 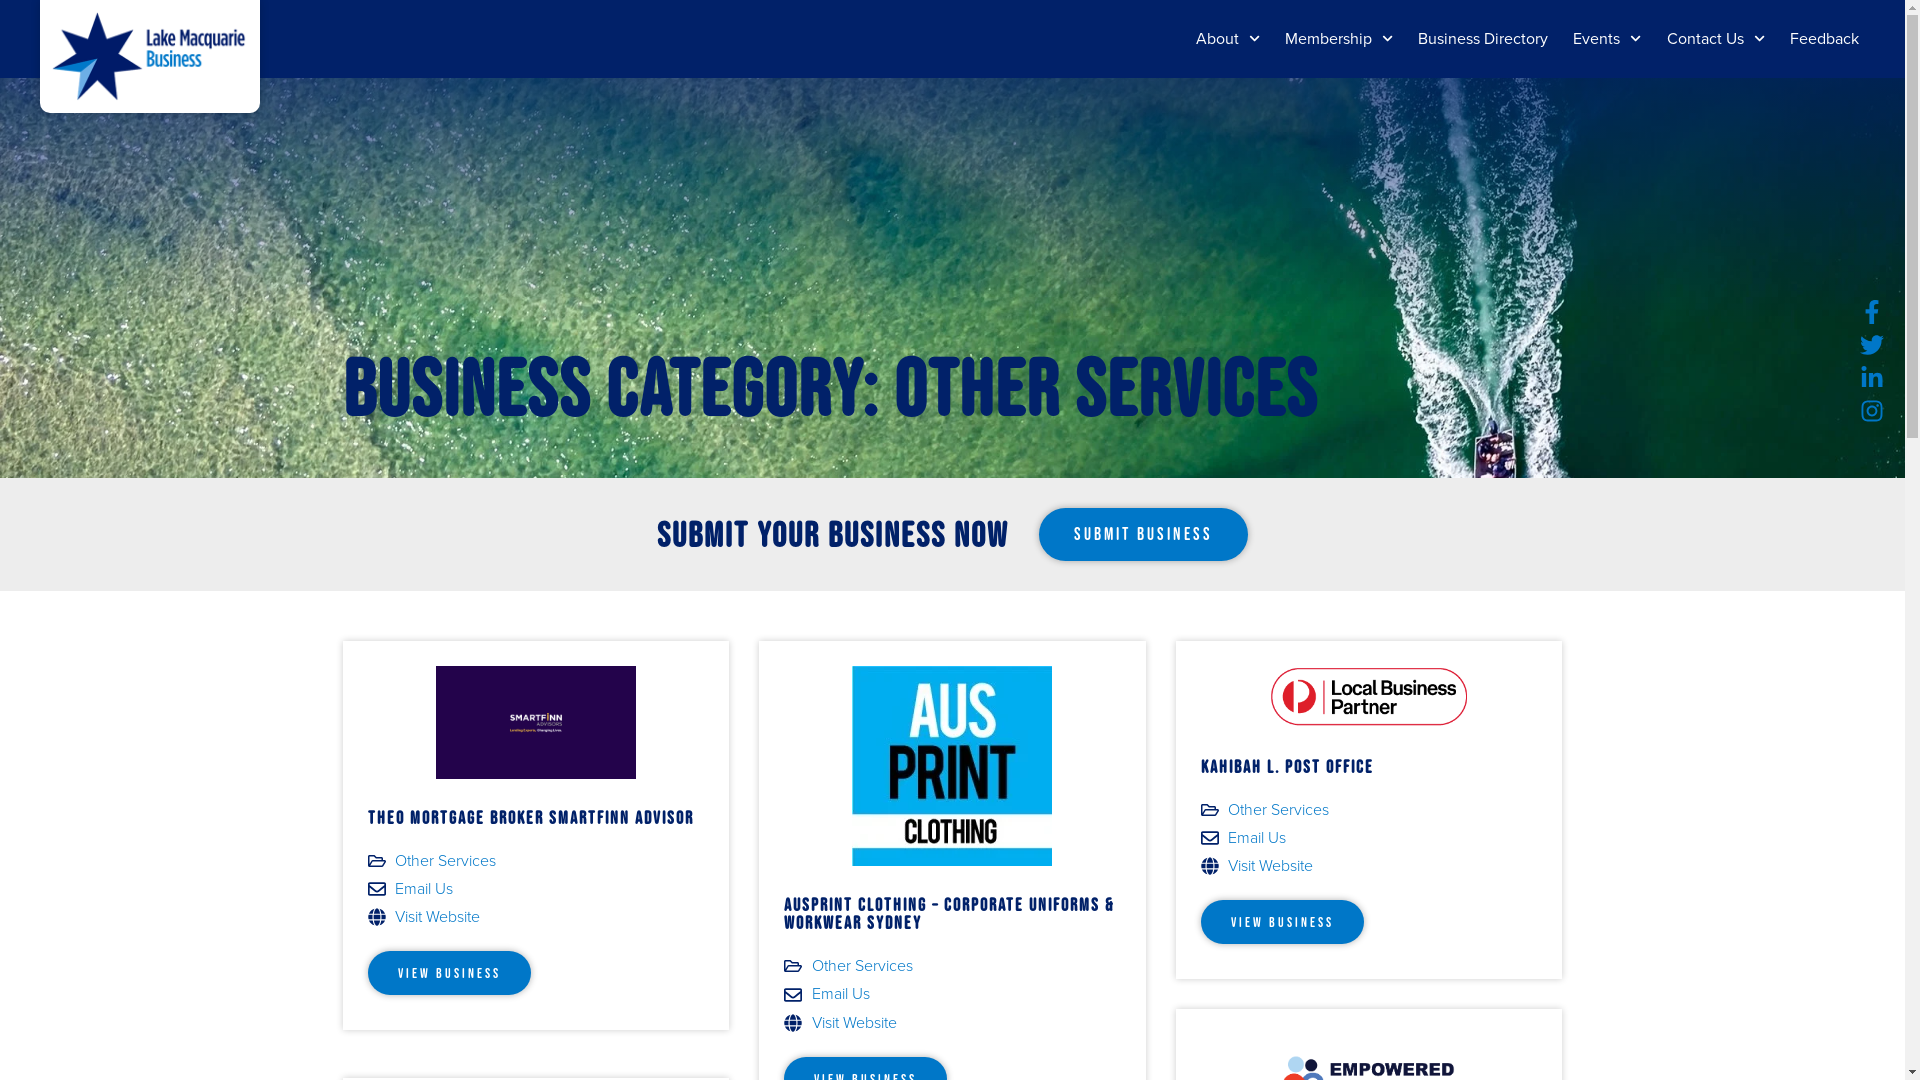 What do you see at coordinates (446, 861) in the screenshot?
I see `Other Services` at bounding box center [446, 861].